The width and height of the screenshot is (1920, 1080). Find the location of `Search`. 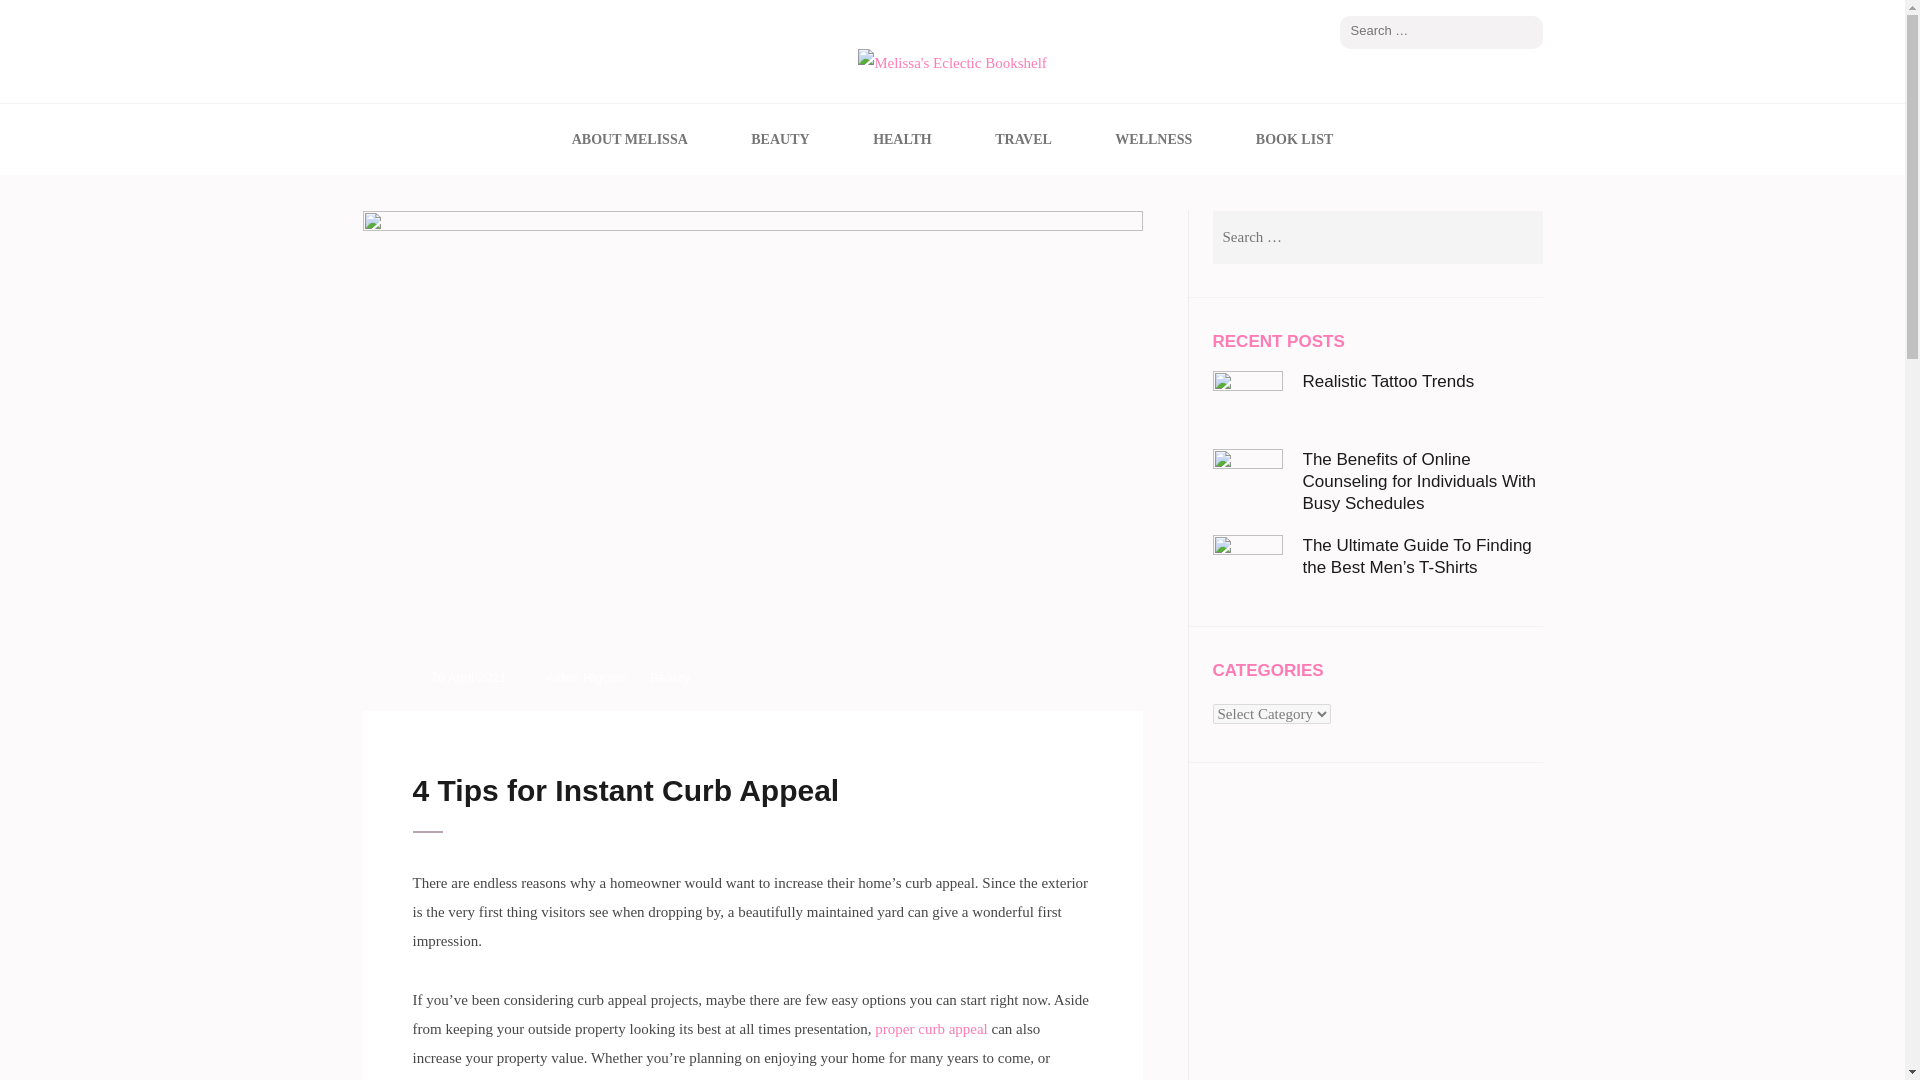

Search is located at coordinates (1528, 32).